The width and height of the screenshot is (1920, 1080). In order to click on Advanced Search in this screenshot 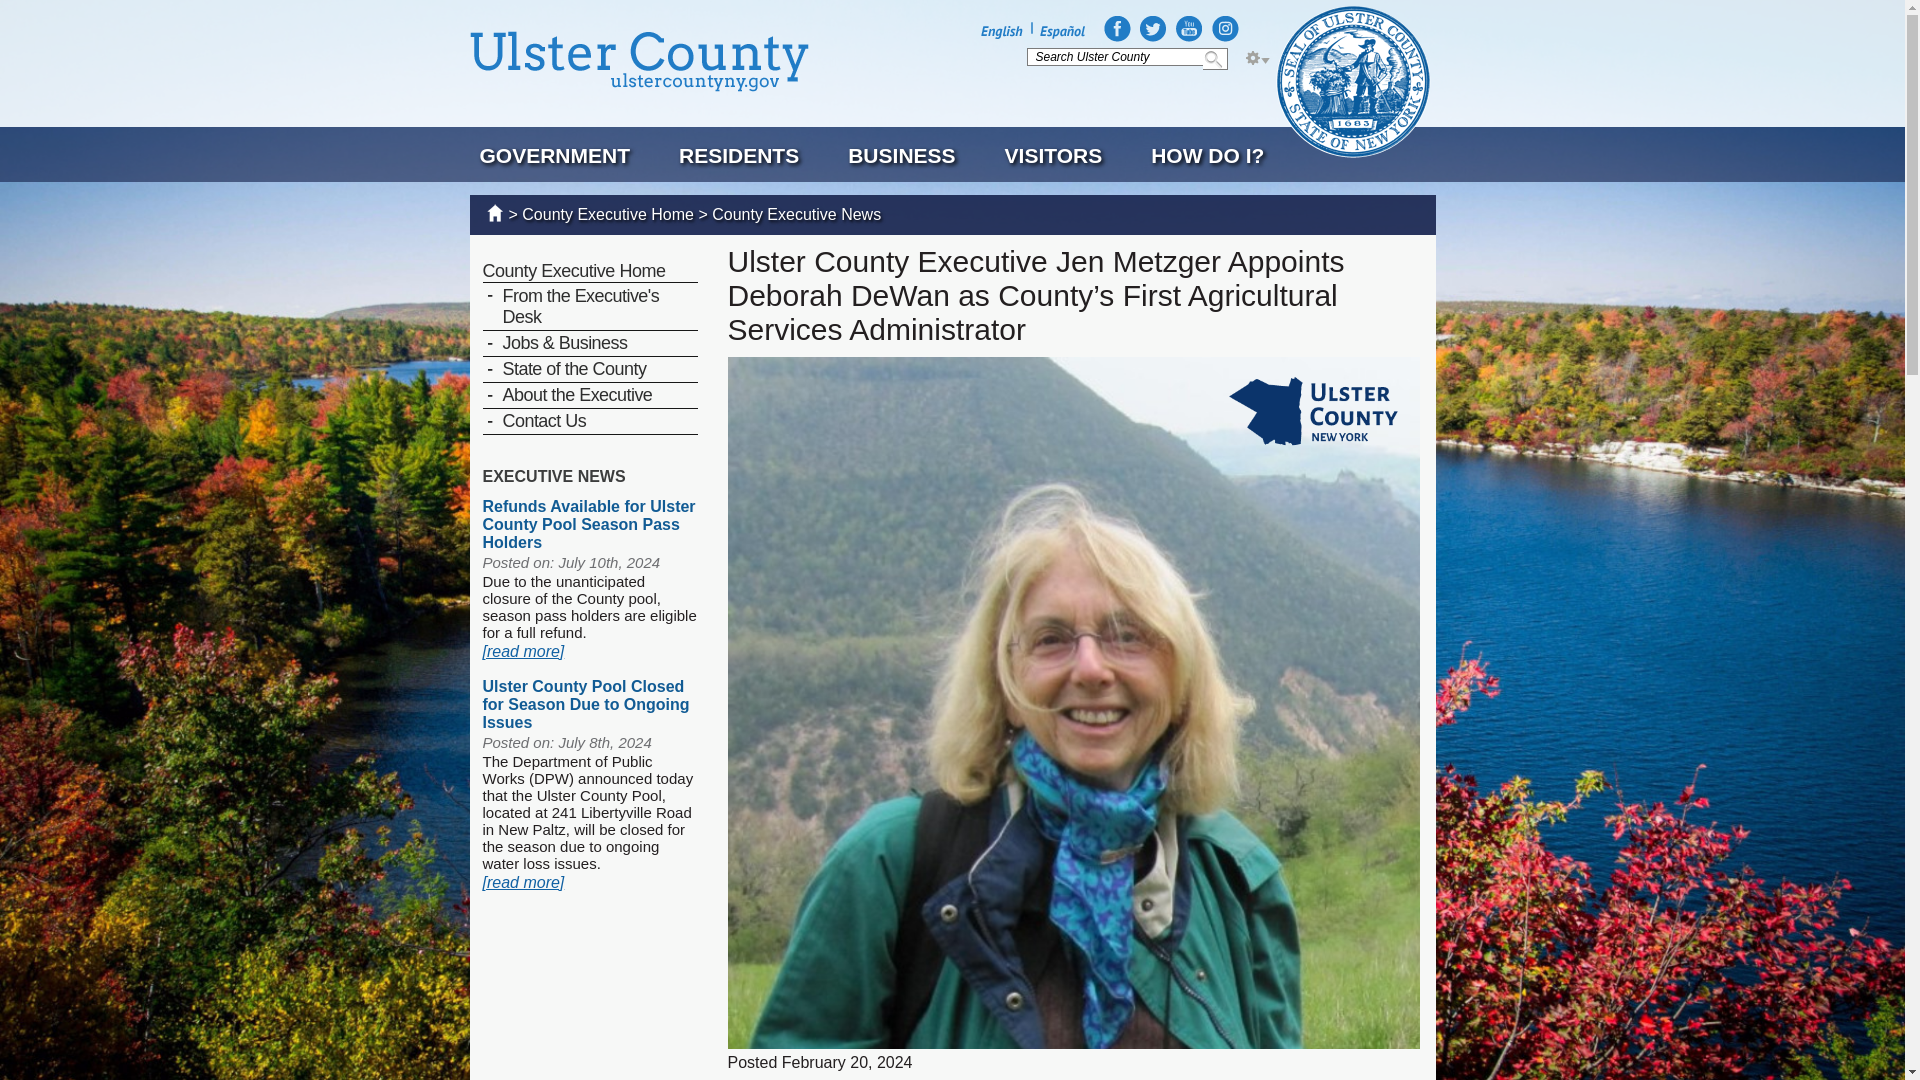, I will do `click(1256, 58)`.